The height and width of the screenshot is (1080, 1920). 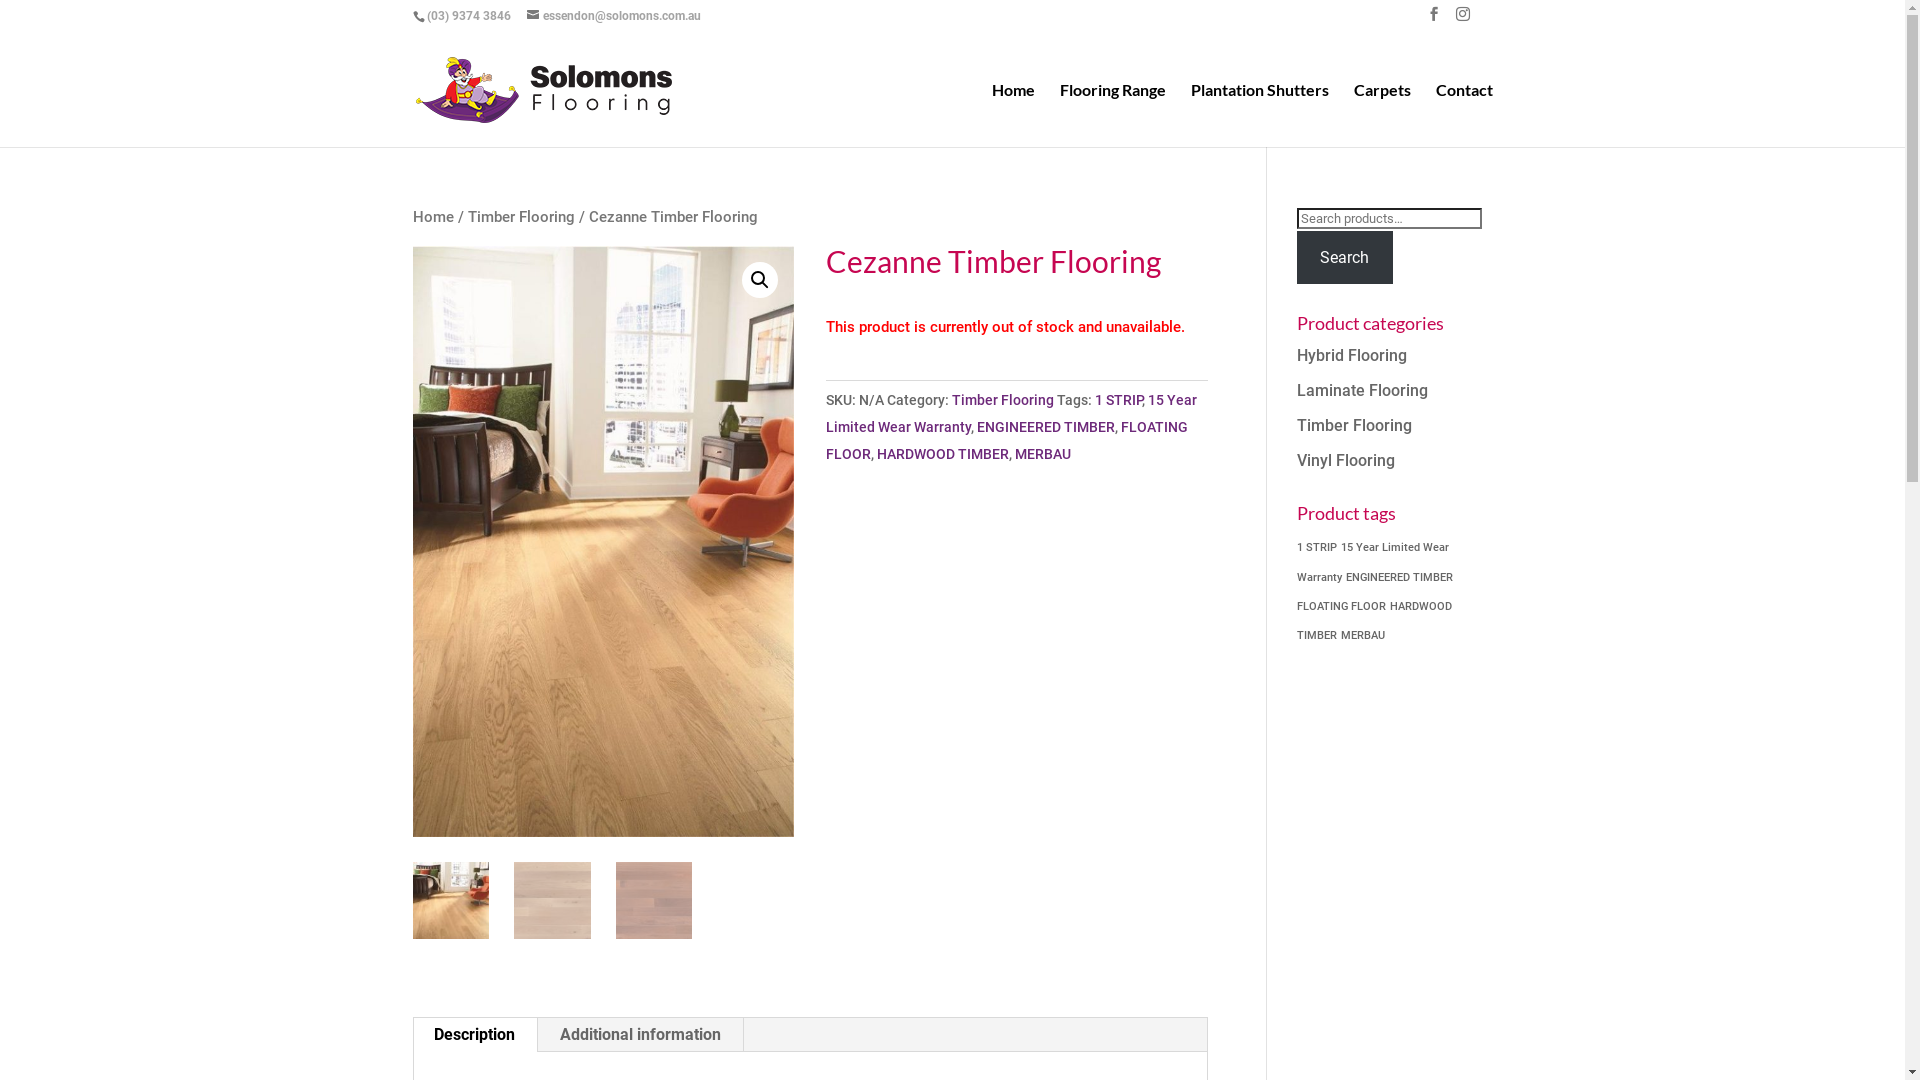 What do you see at coordinates (1352, 356) in the screenshot?
I see `Hybrid Flooring` at bounding box center [1352, 356].